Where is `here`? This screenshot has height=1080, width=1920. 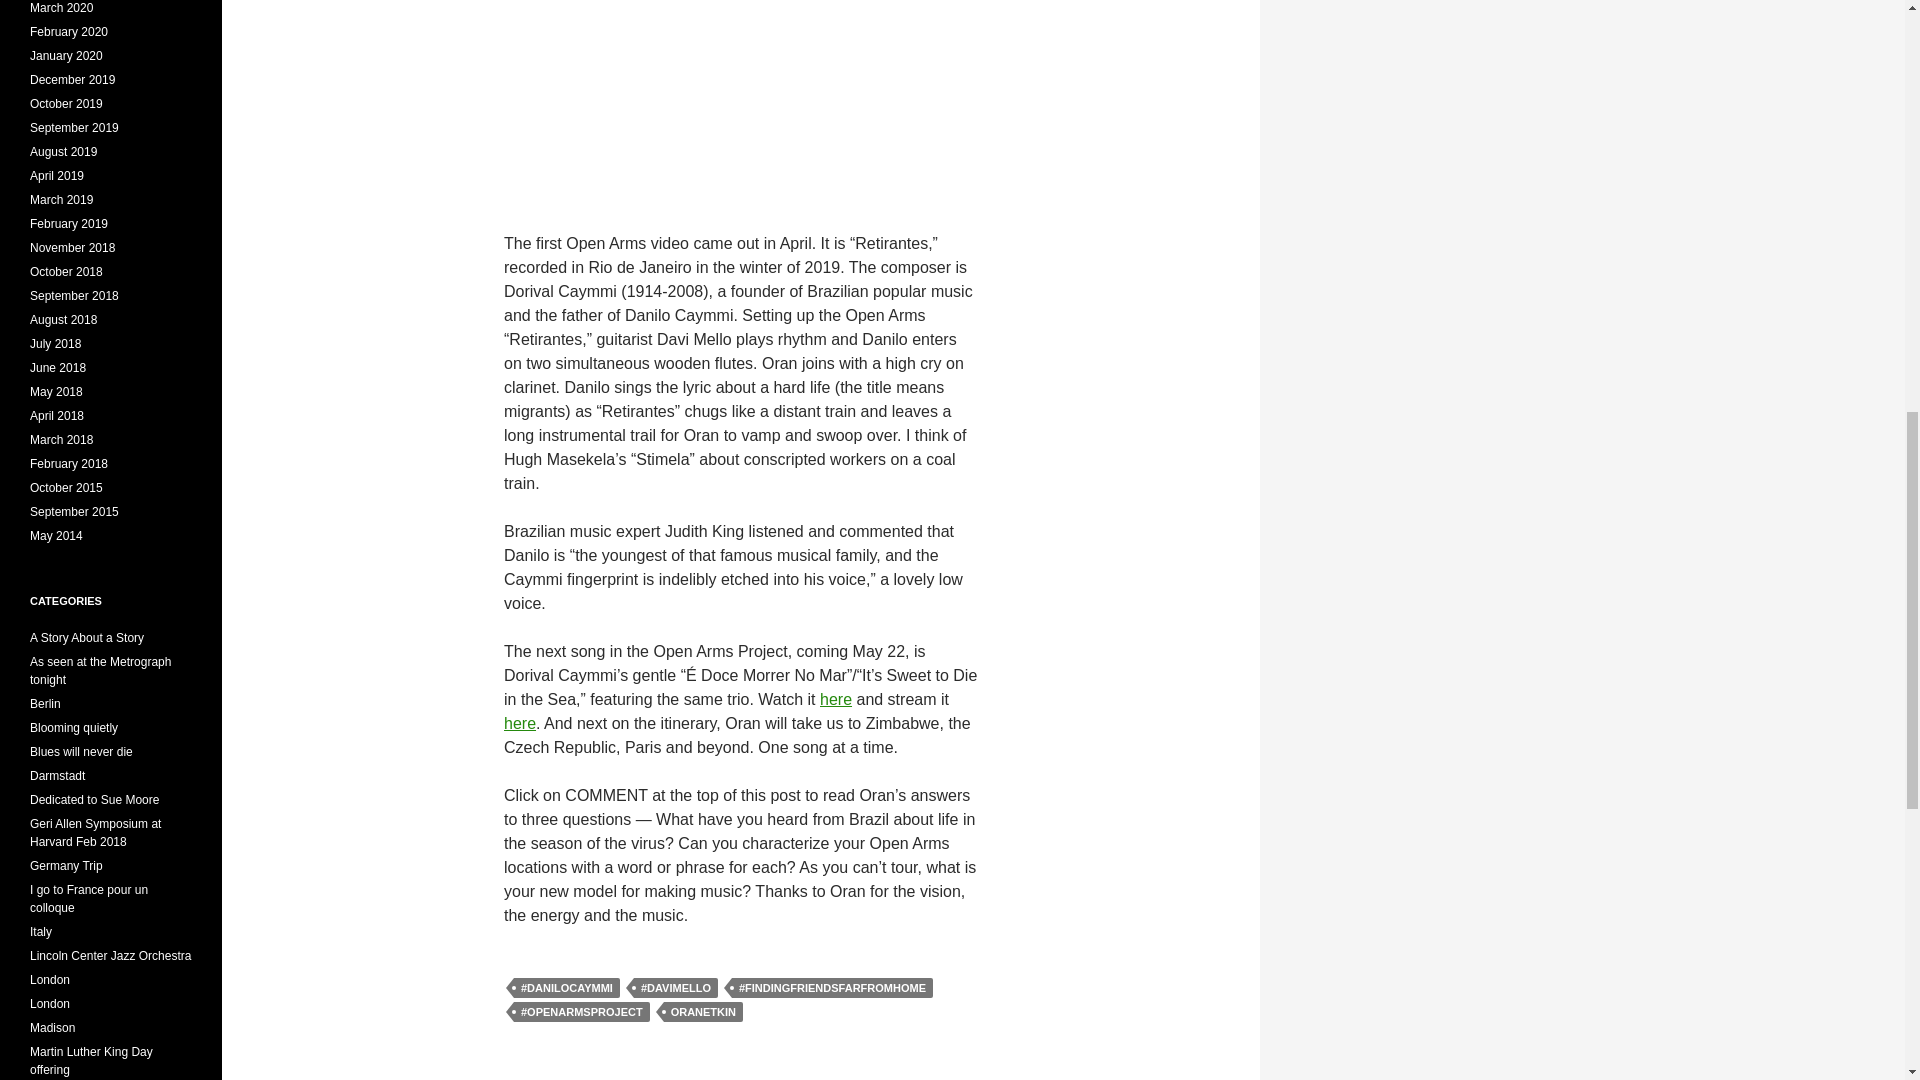 here is located at coordinates (519, 723).